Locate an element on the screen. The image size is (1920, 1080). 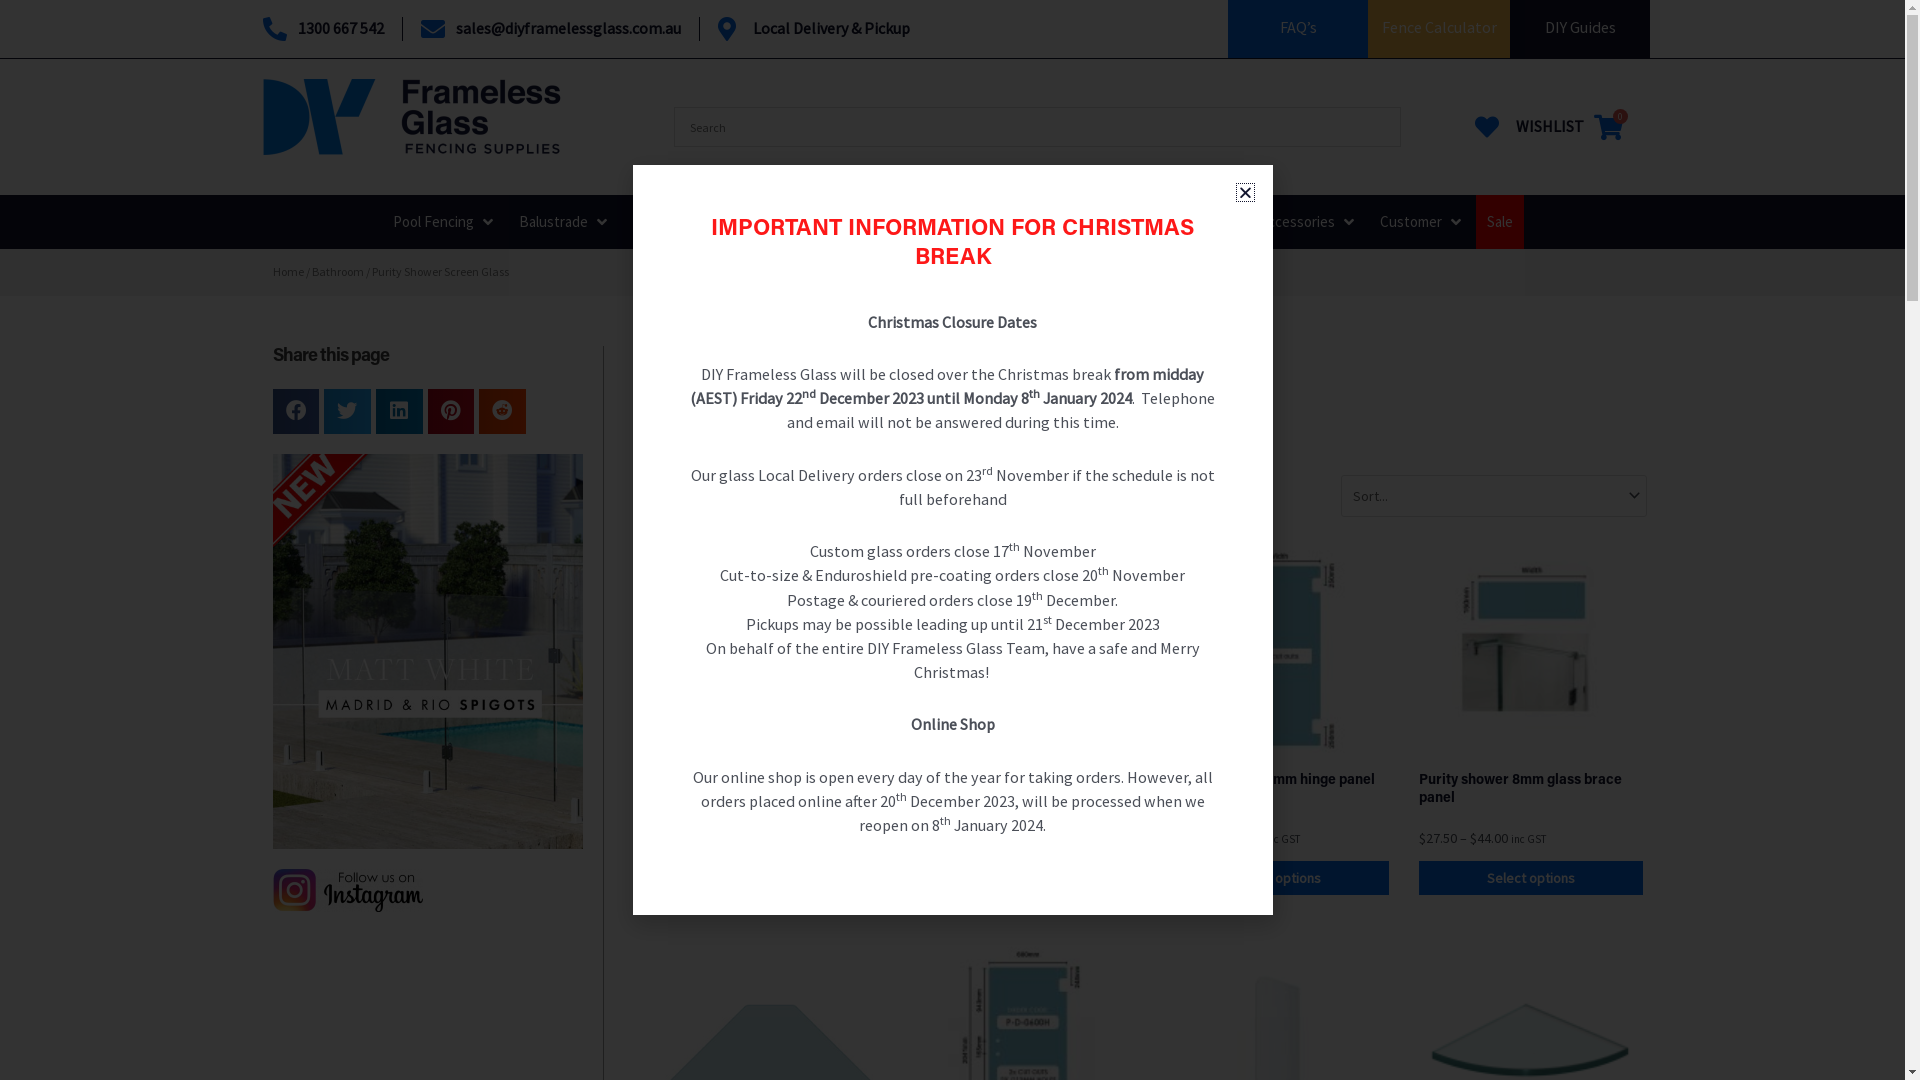
Purity shower 10mm return is located at coordinates (746, 781).